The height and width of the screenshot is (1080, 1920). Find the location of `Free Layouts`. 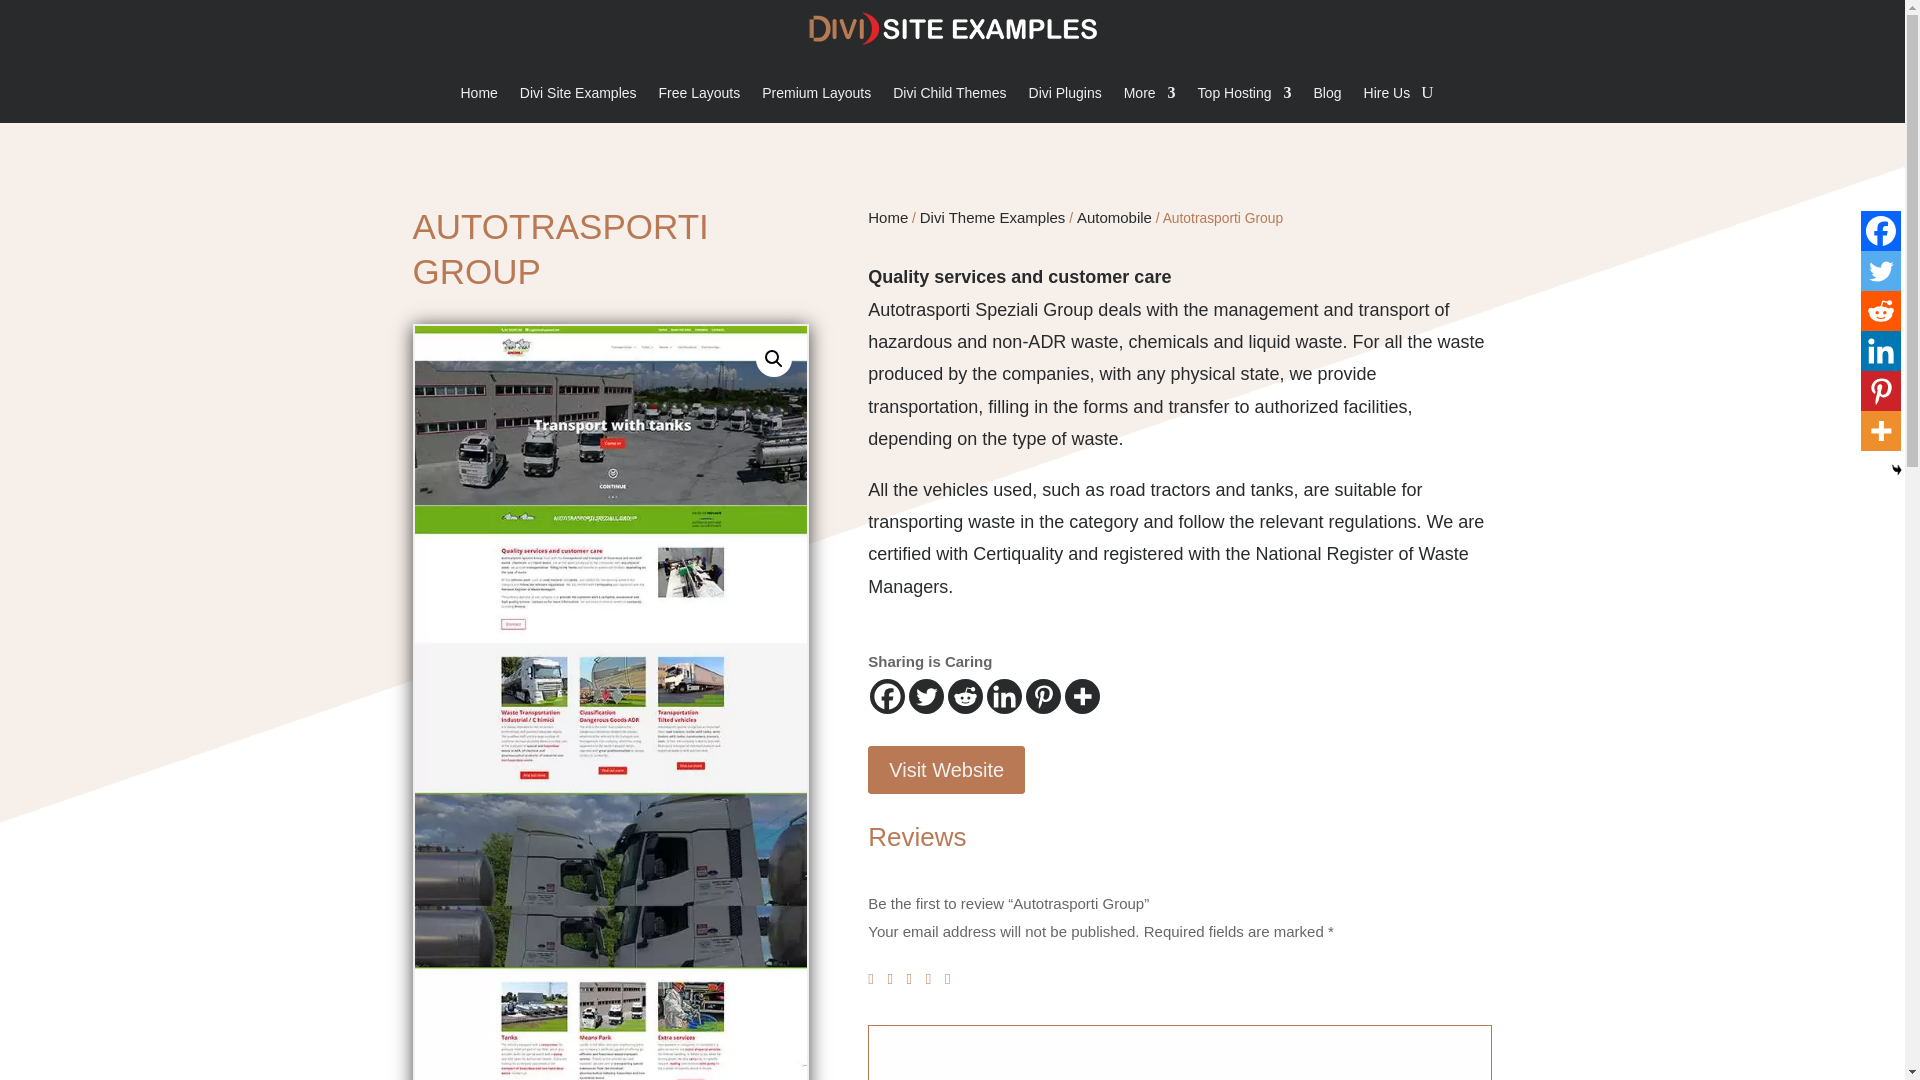

Free Layouts is located at coordinates (700, 97).